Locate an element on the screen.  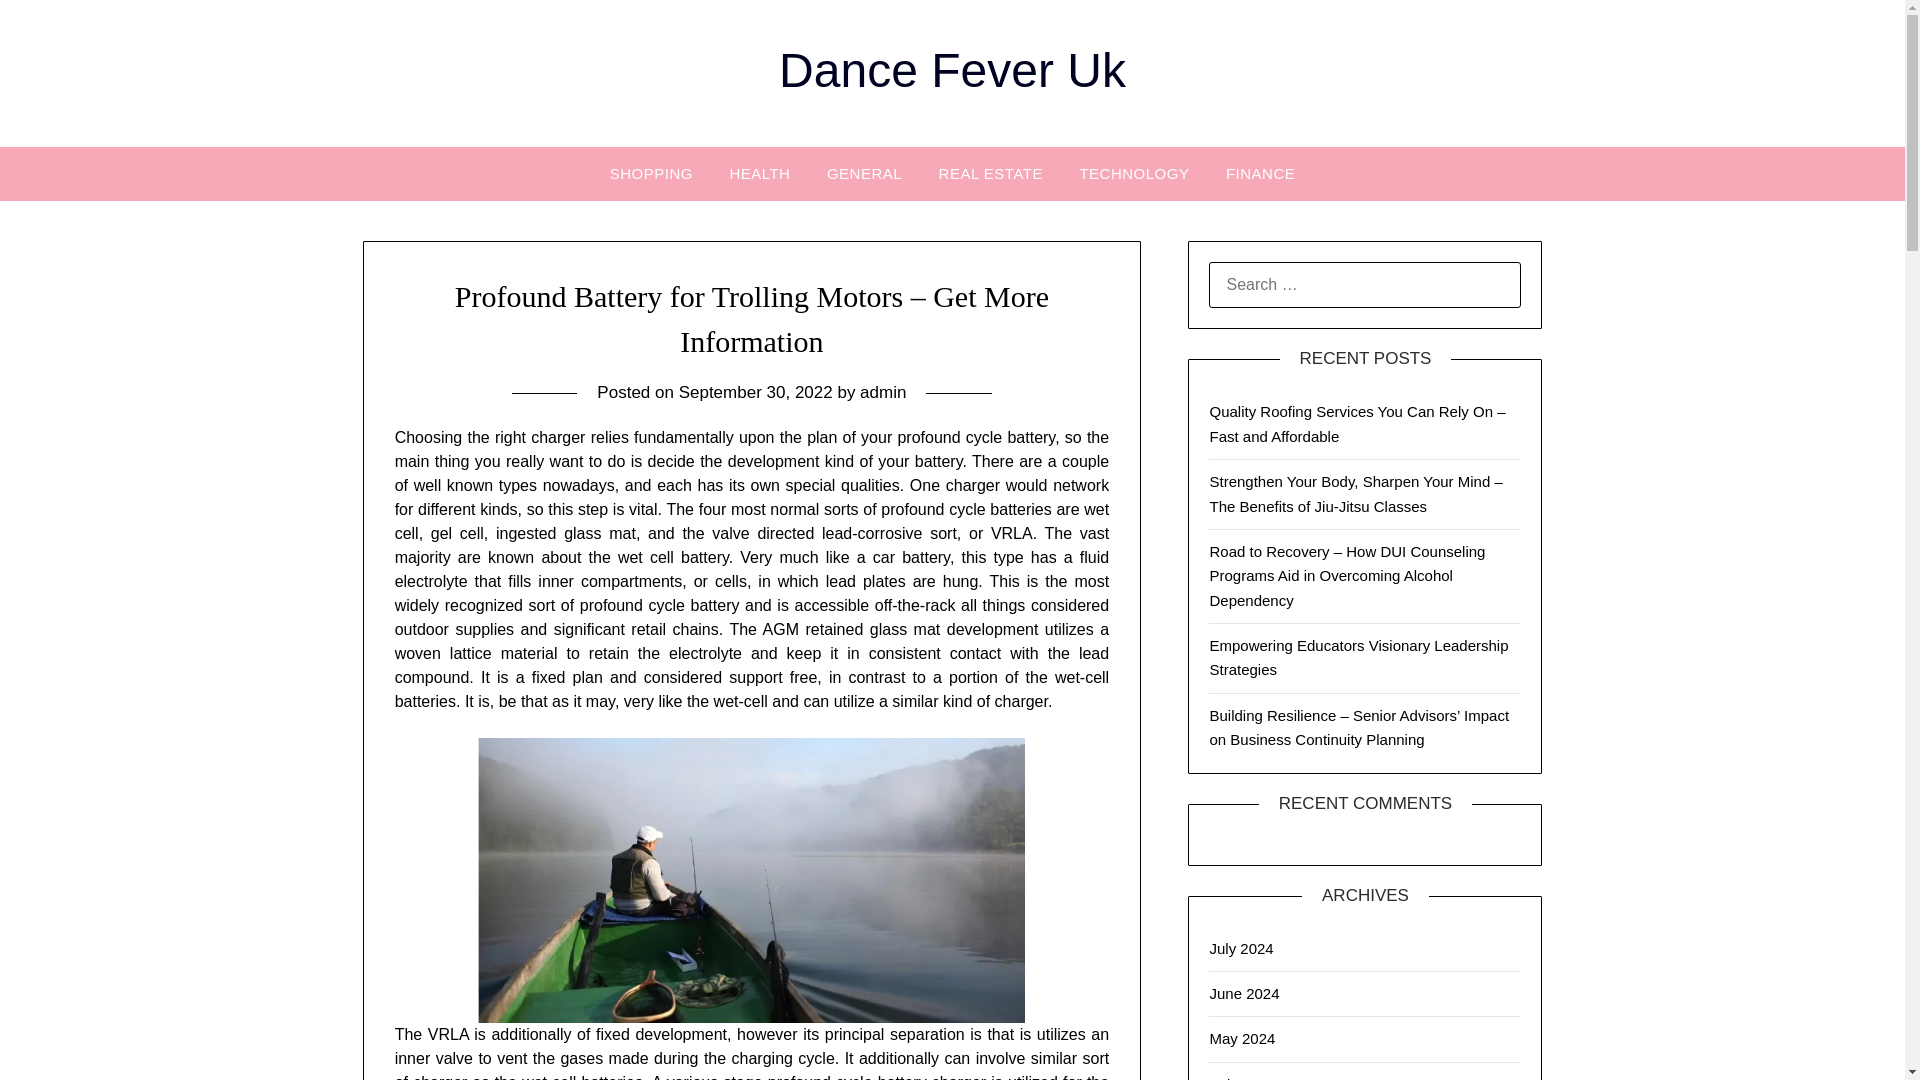
SHOPPING is located at coordinates (650, 173).